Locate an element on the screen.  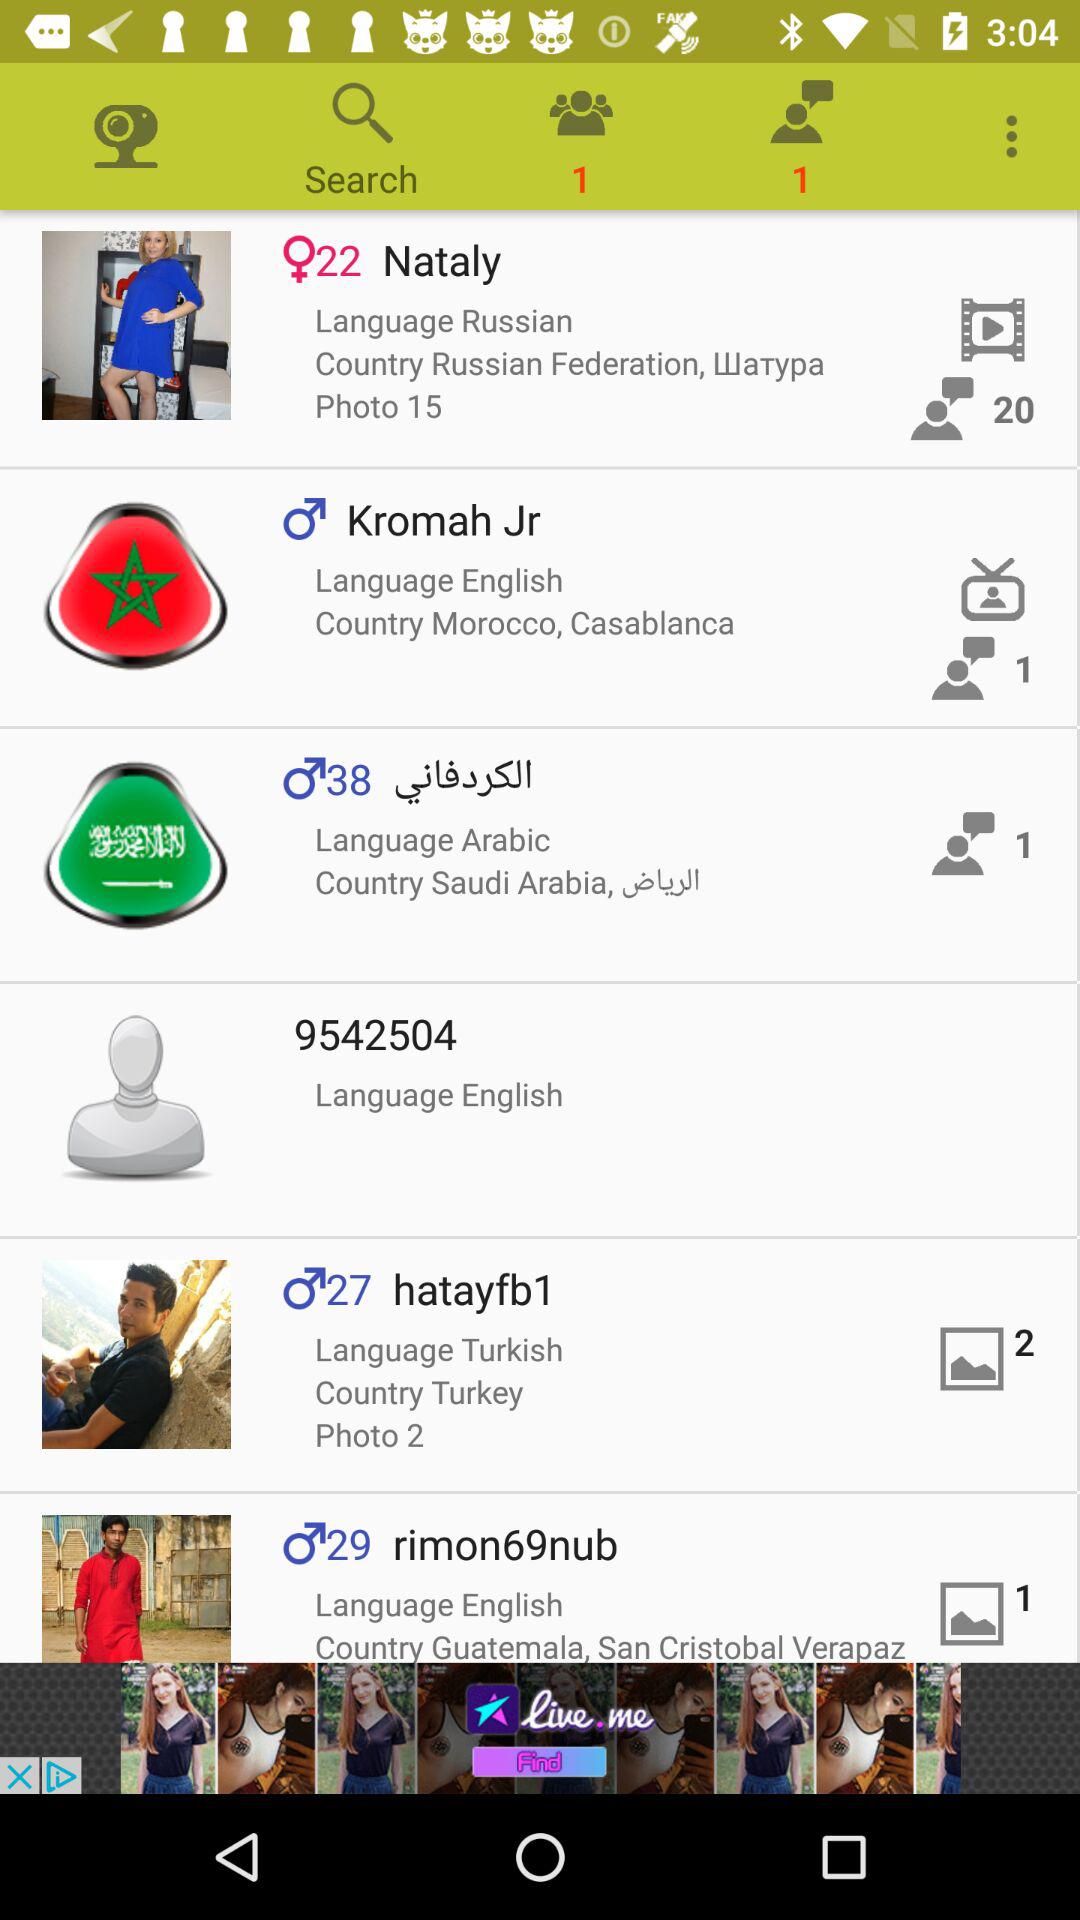
open app is located at coordinates (136, 1588).